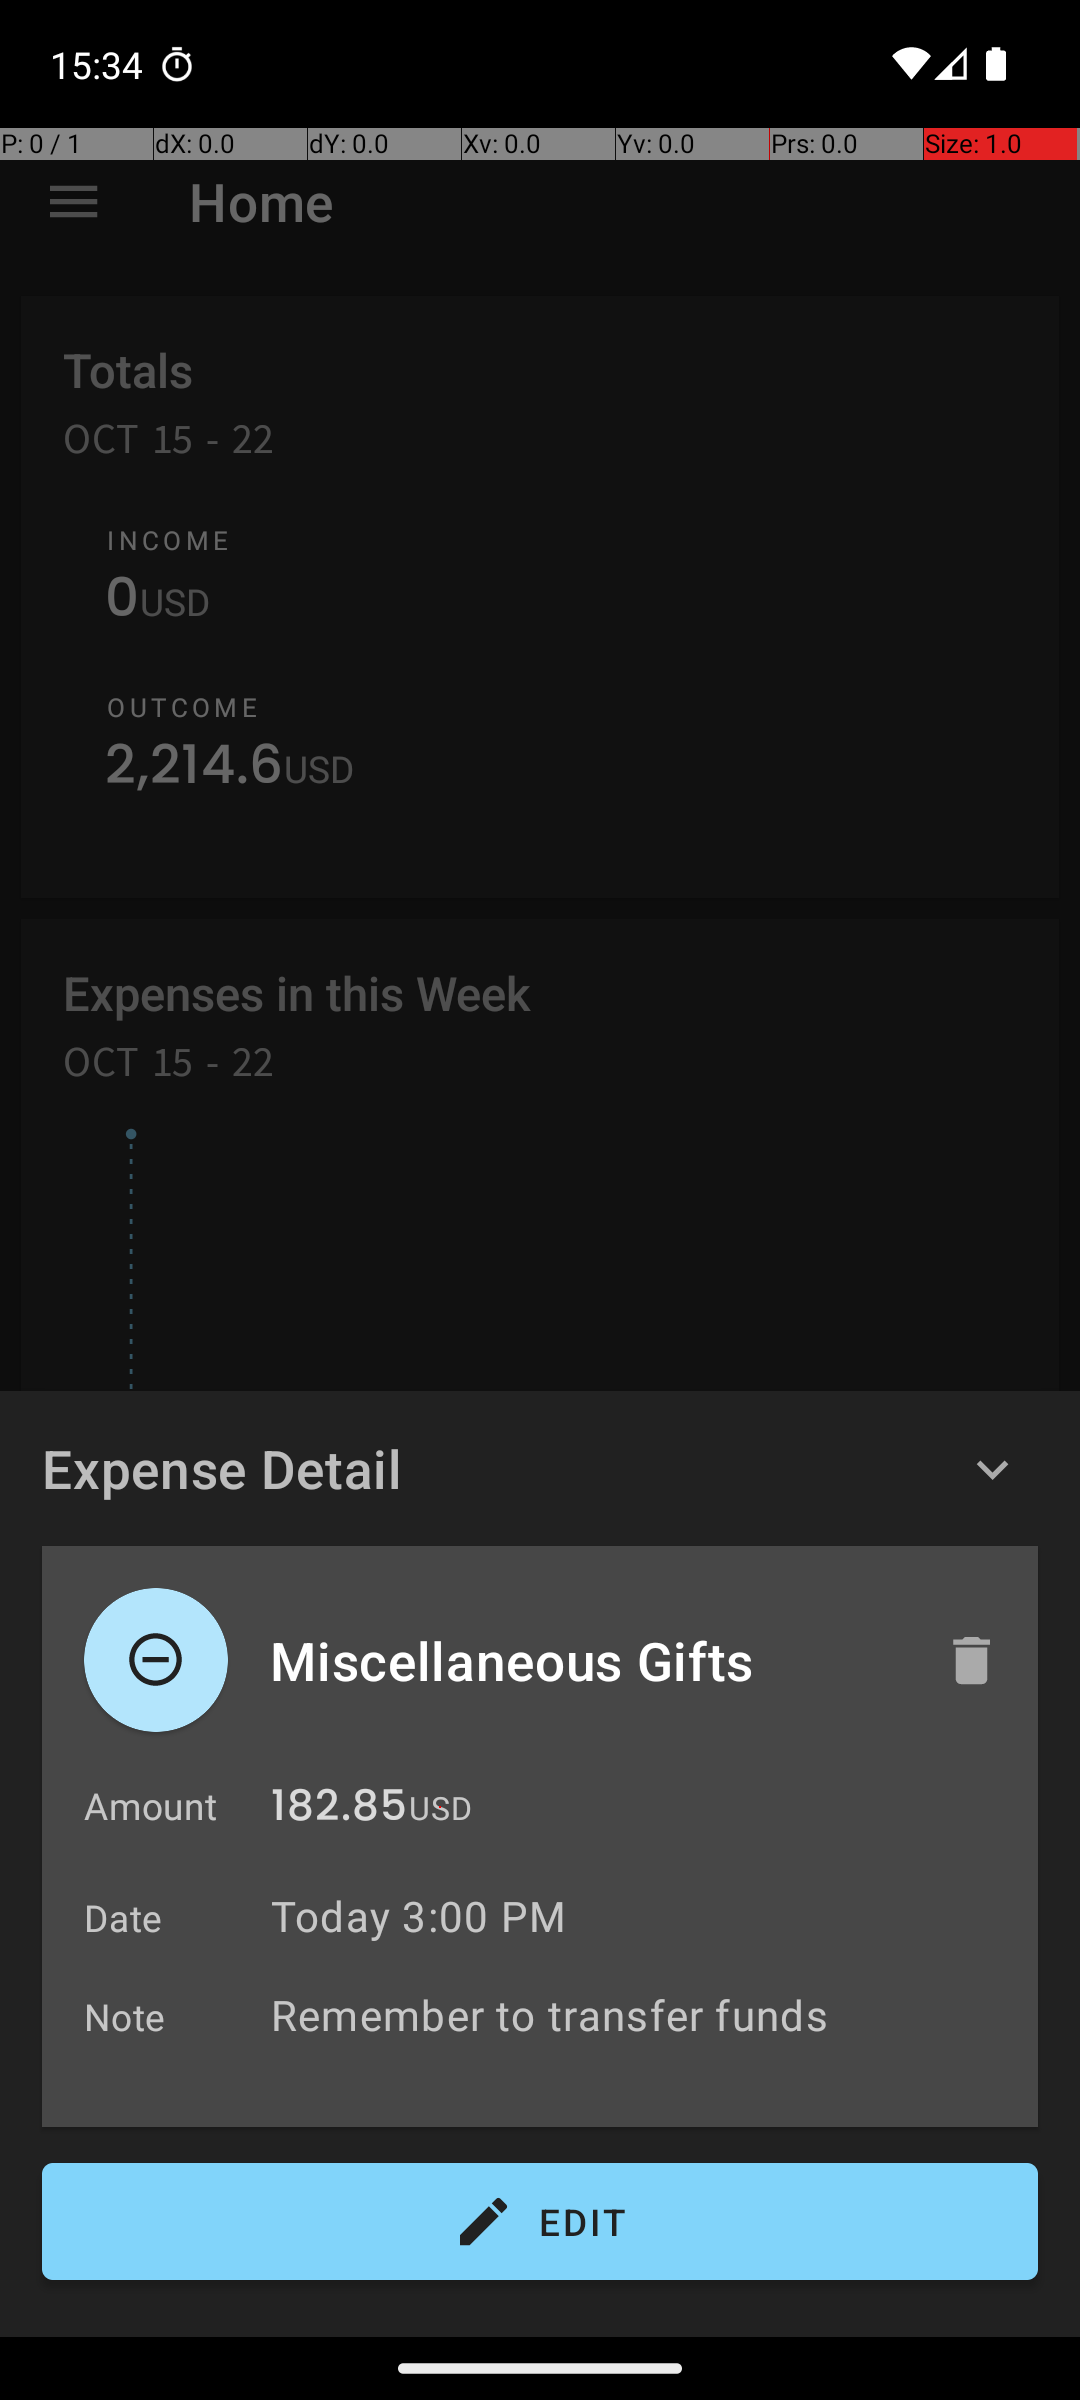 This screenshot has height=2400, width=1080. I want to click on Miscellaneous Gifts, so click(587, 1660).